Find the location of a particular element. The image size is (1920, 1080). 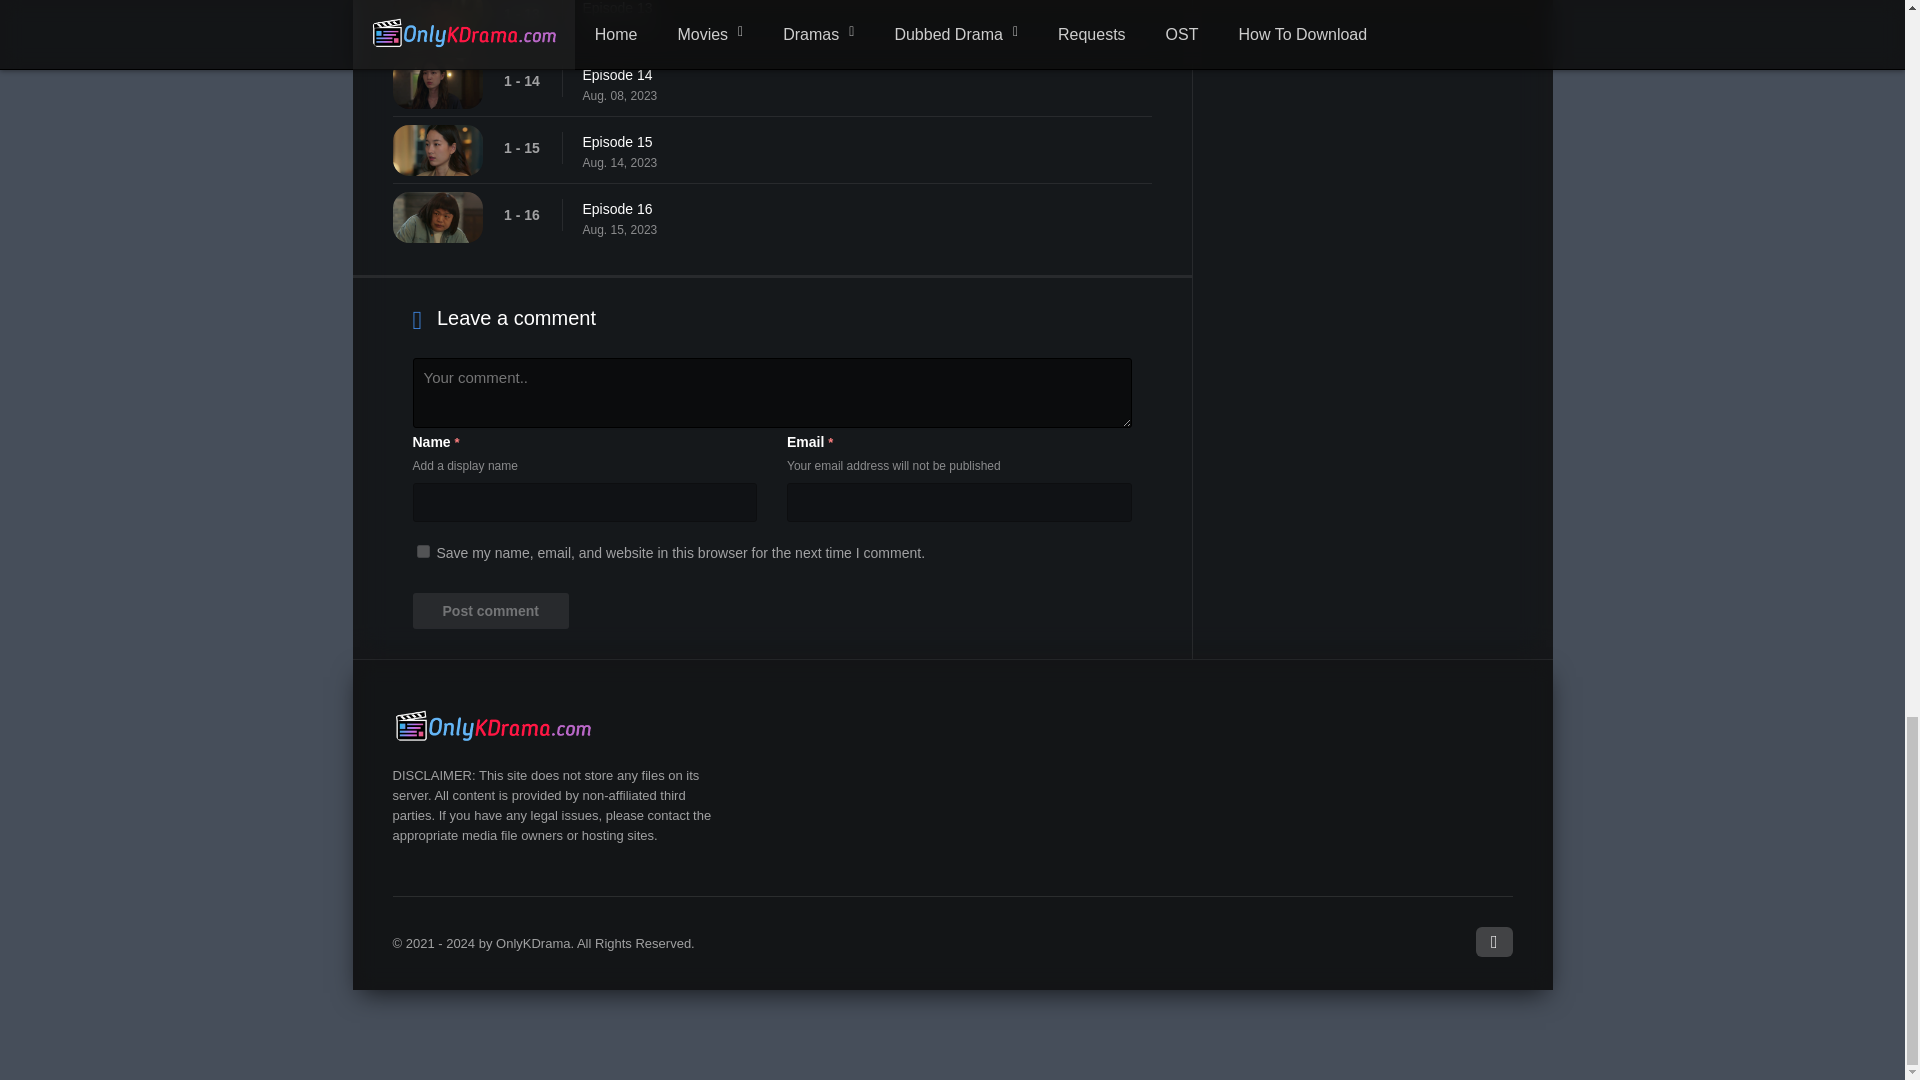

yes is located at coordinates (422, 552).